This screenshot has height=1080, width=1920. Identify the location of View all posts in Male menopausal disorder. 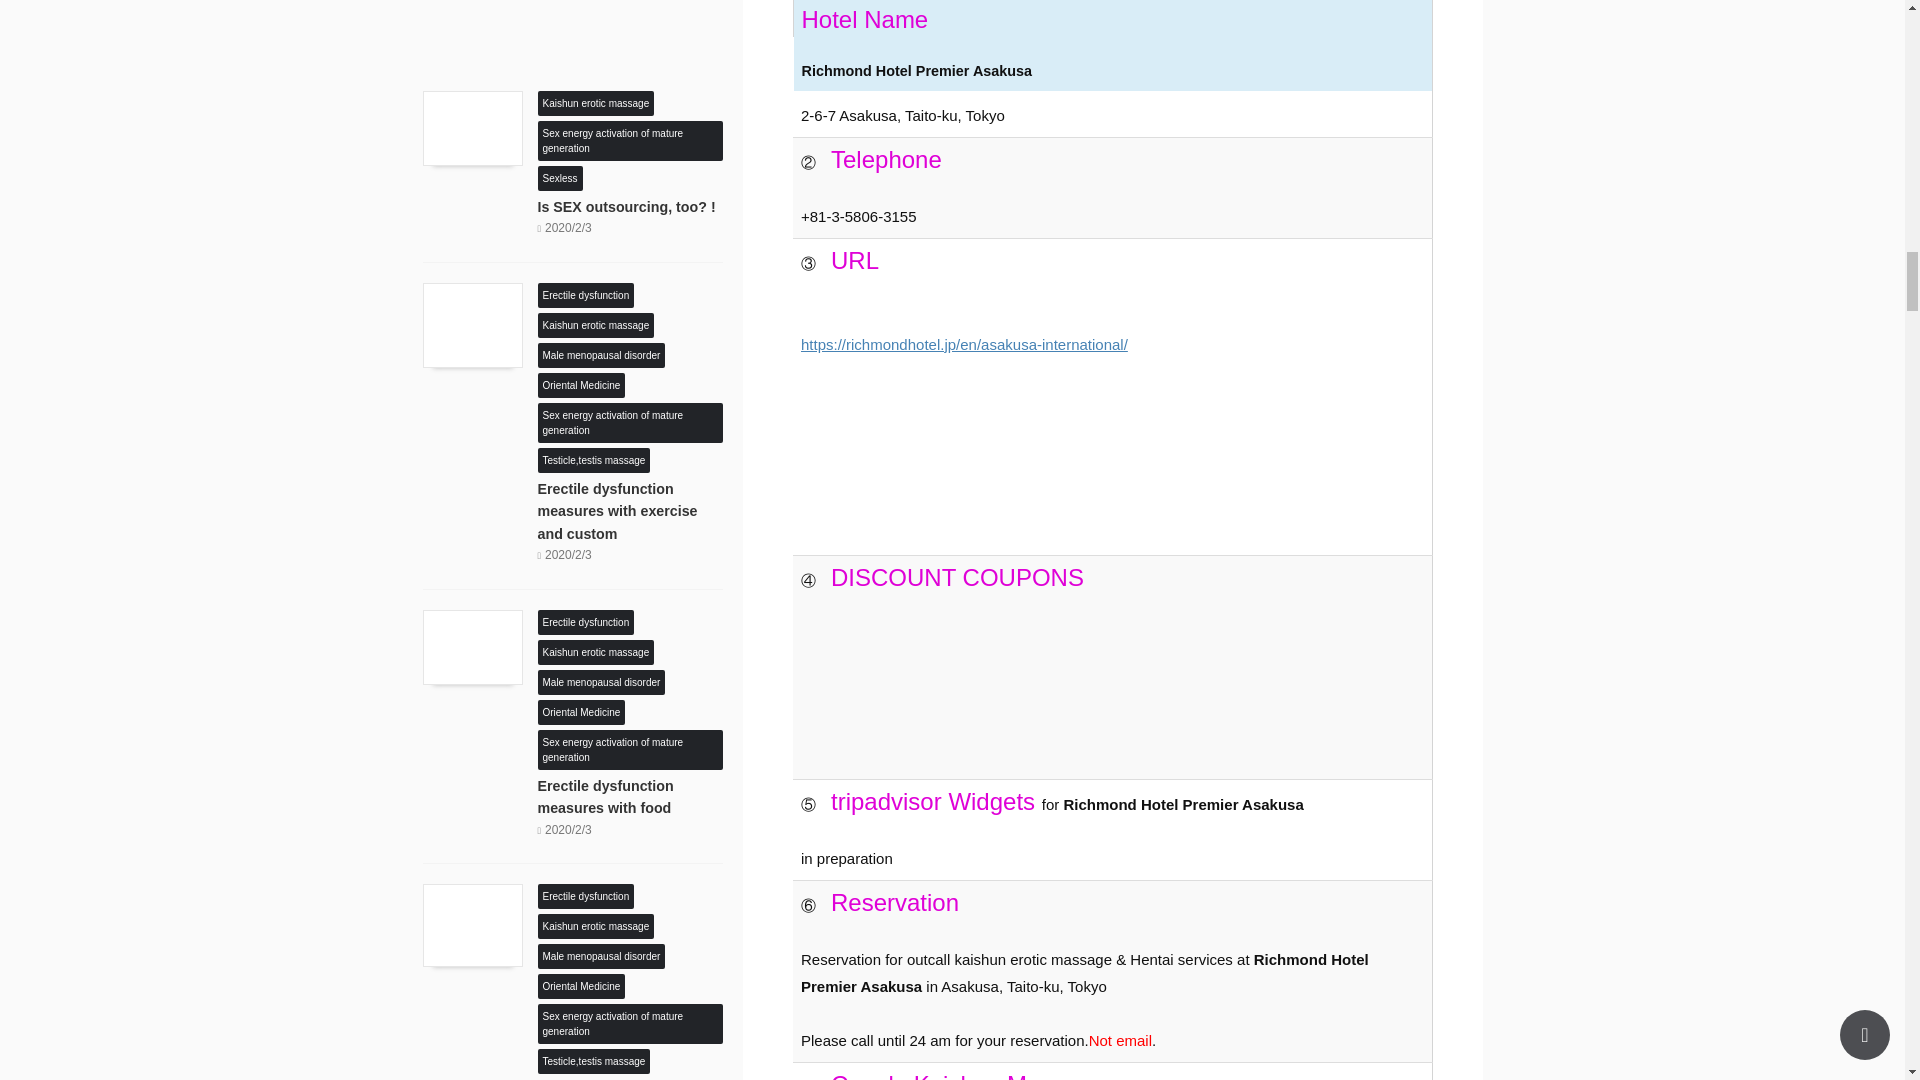
(602, 354).